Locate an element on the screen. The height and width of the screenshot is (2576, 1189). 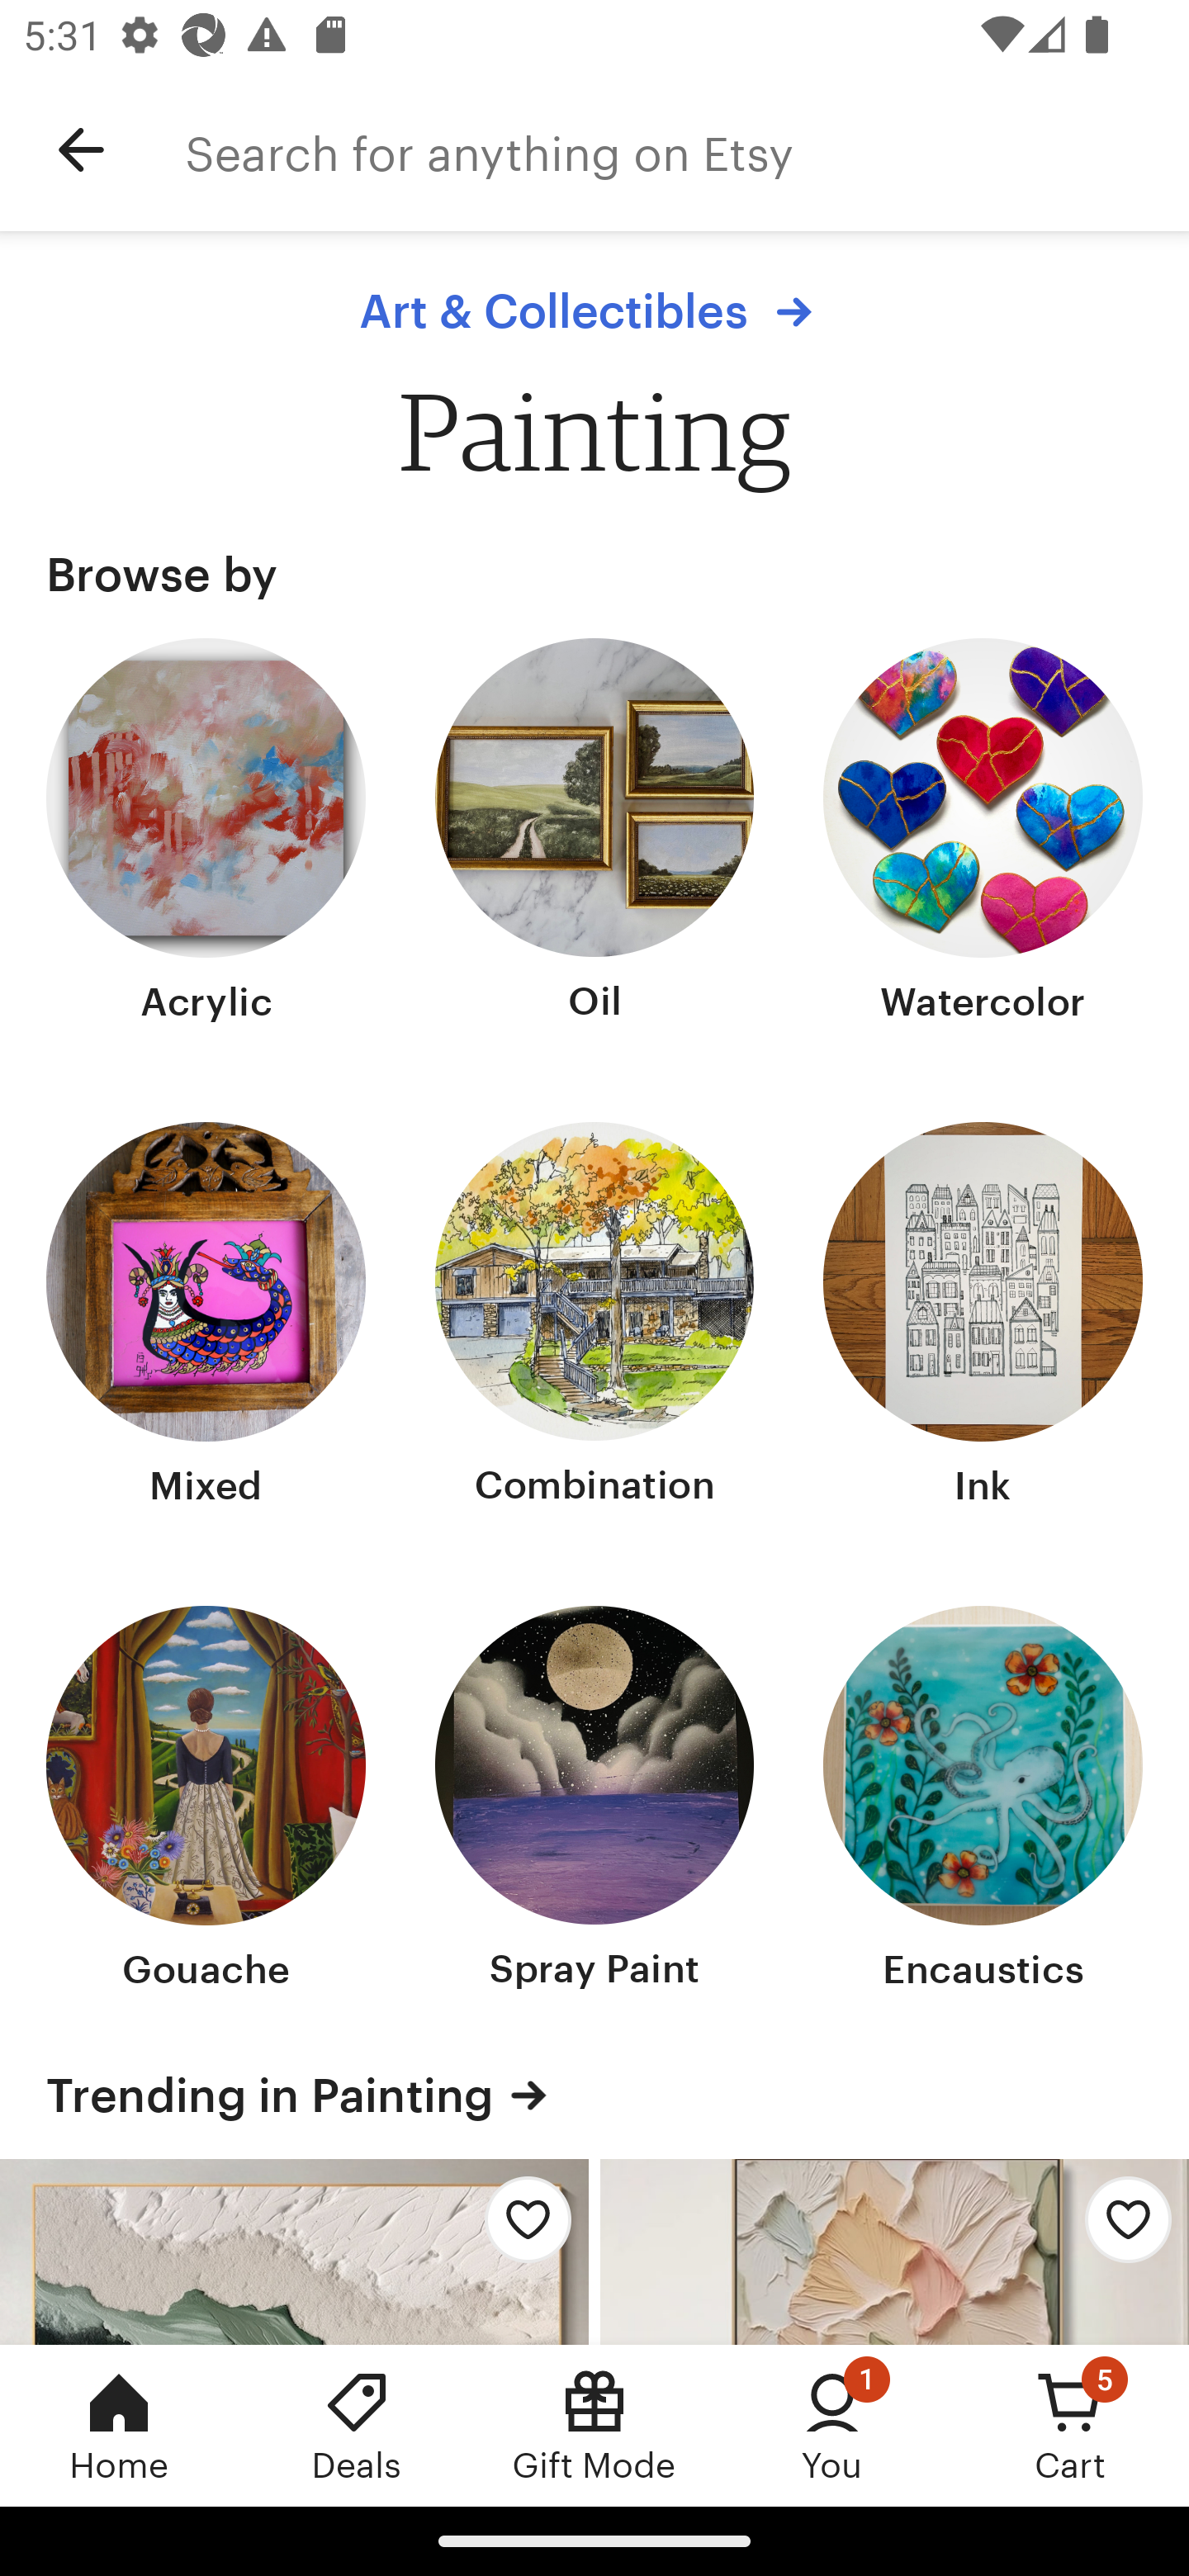
Combination is located at coordinates (594, 1319).